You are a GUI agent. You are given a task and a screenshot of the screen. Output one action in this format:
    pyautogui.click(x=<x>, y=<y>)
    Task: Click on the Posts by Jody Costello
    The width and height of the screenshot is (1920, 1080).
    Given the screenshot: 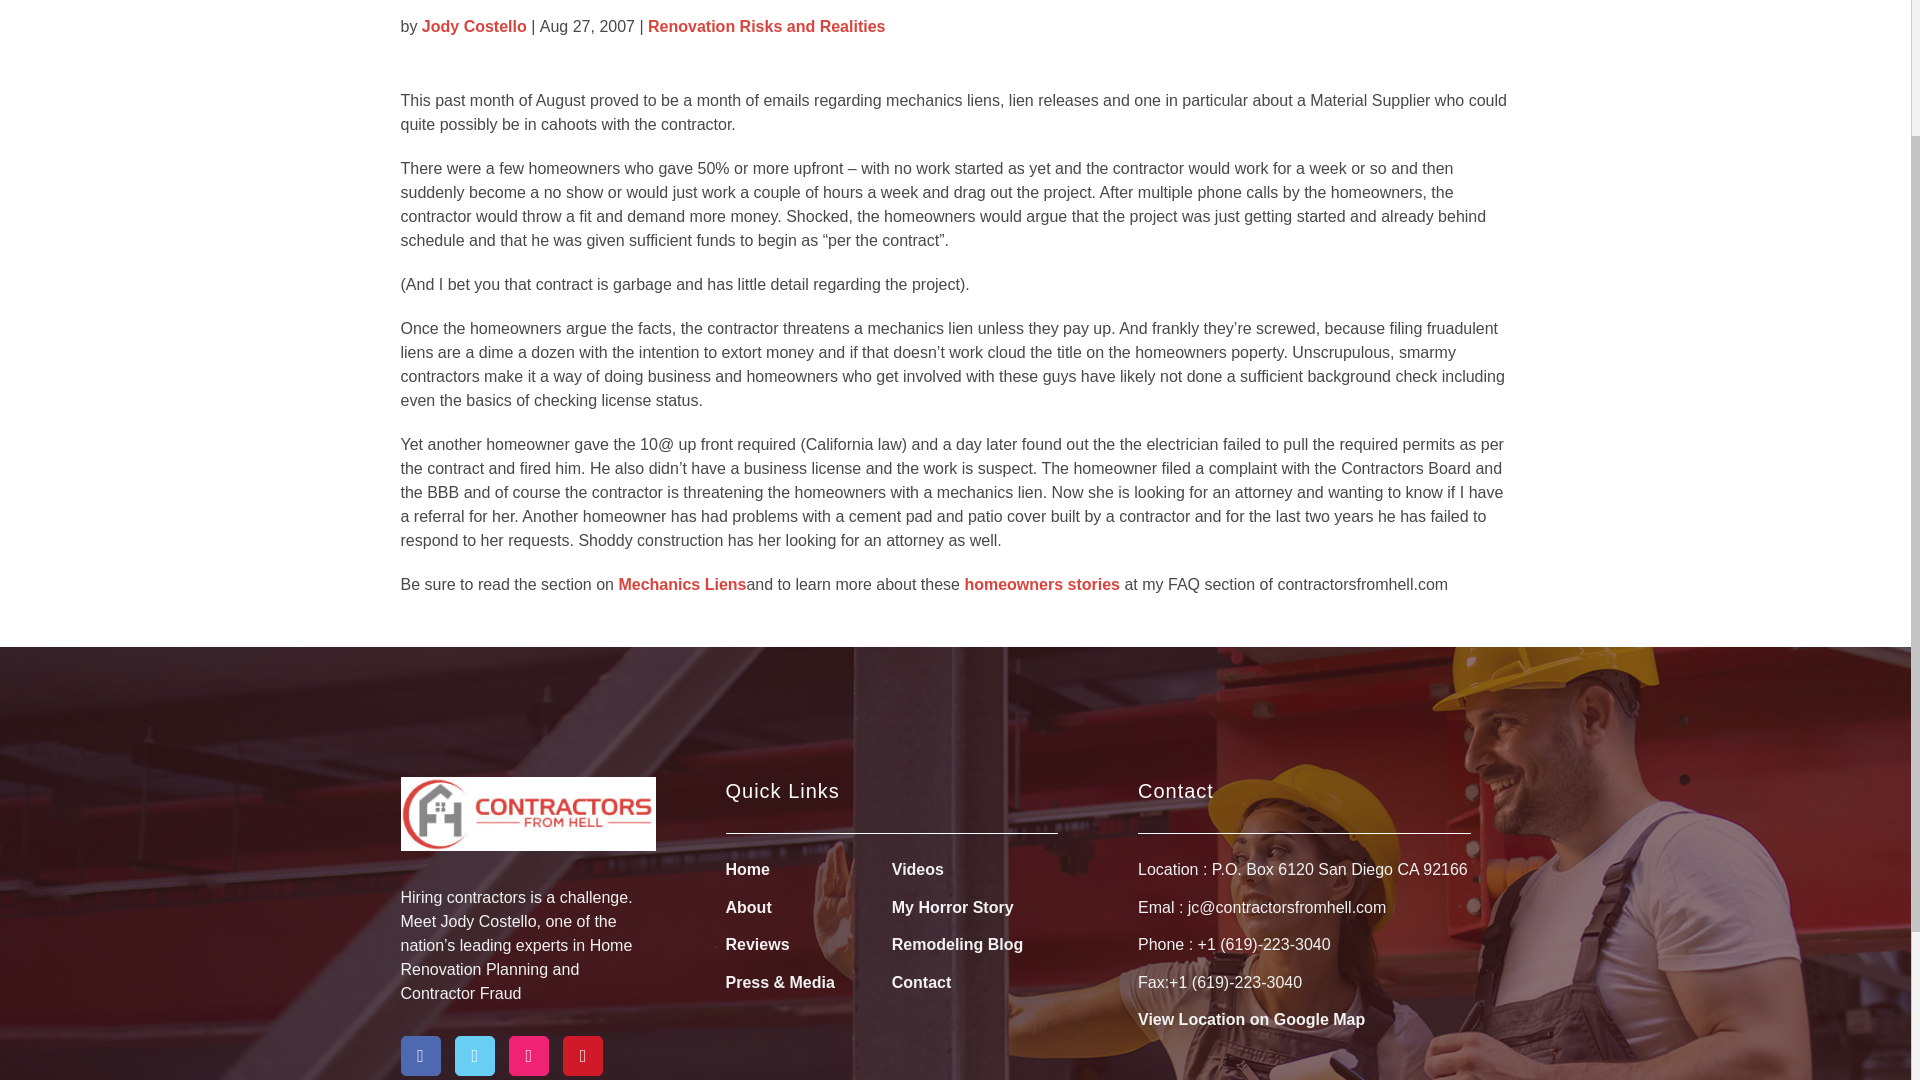 What is the action you would take?
    pyautogui.click(x=474, y=26)
    